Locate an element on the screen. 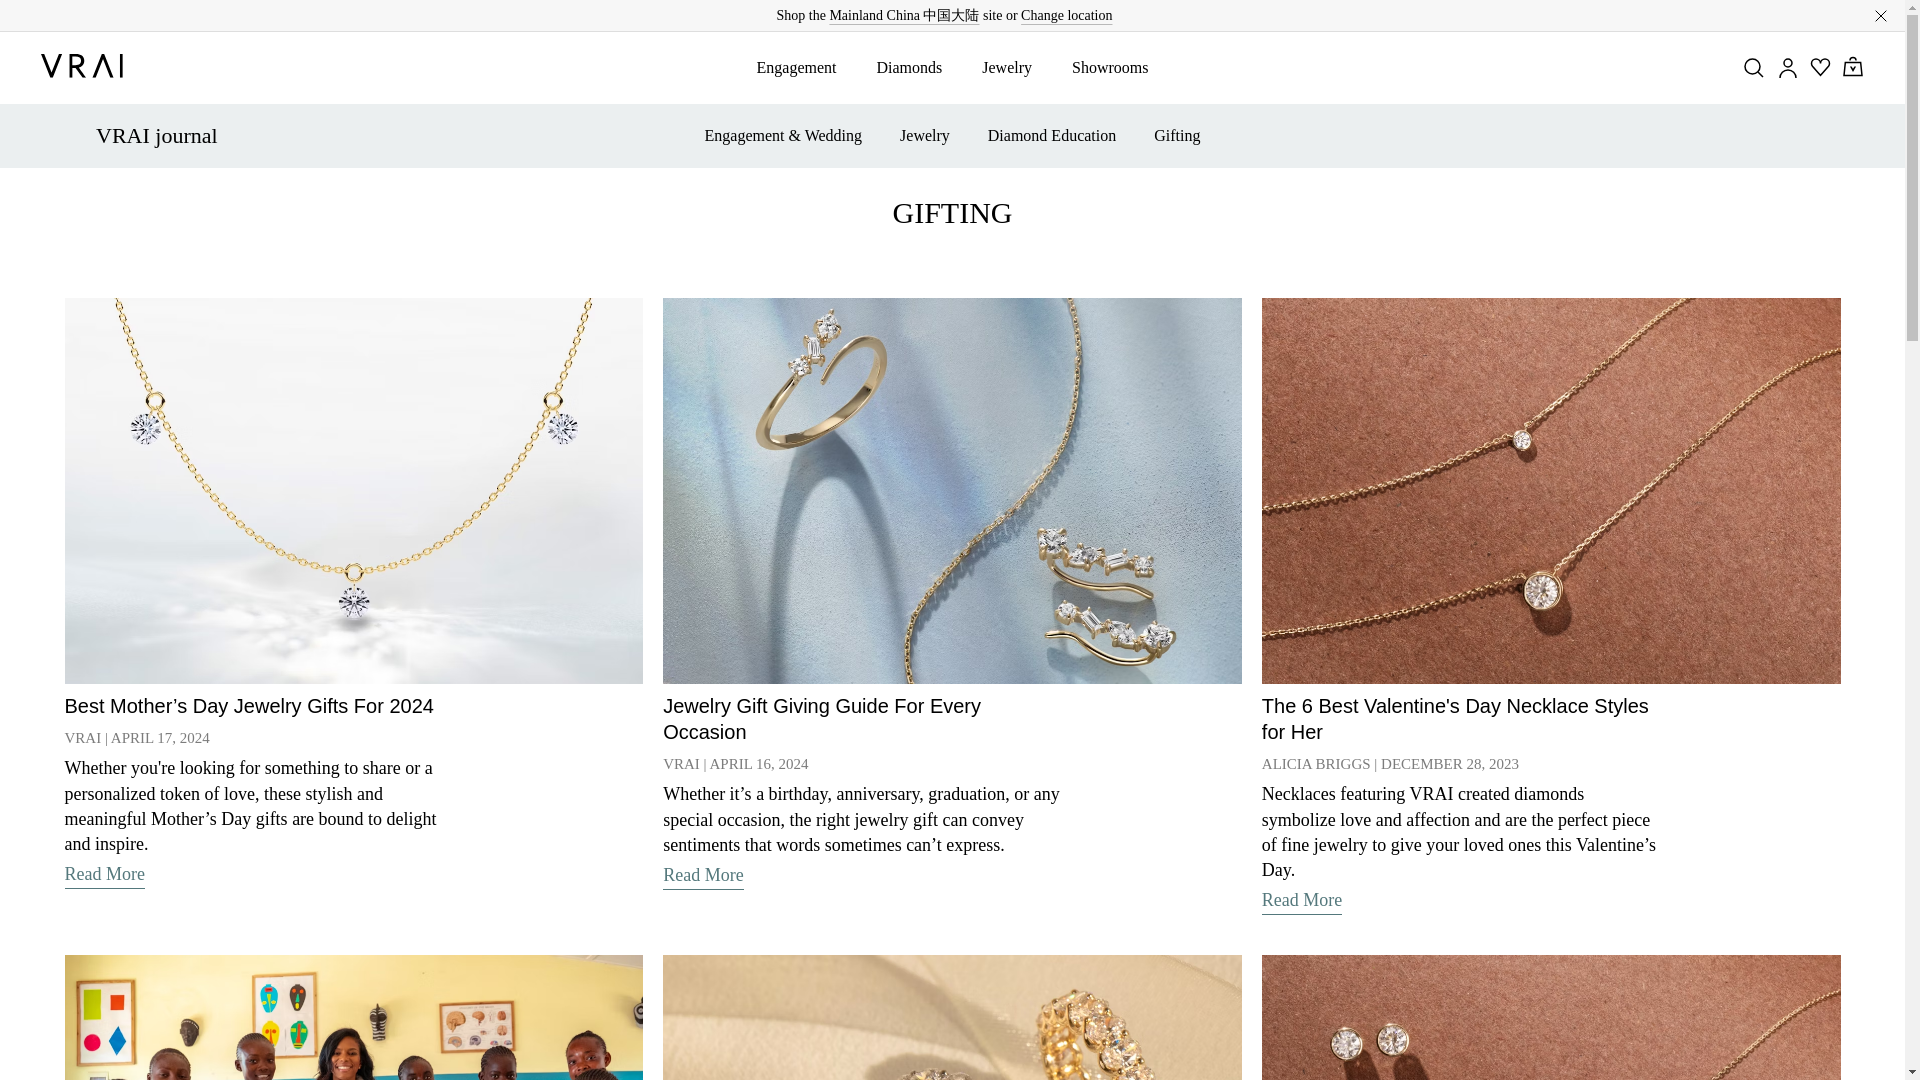 The height and width of the screenshot is (1080, 1920). Engagement is located at coordinates (796, 67).